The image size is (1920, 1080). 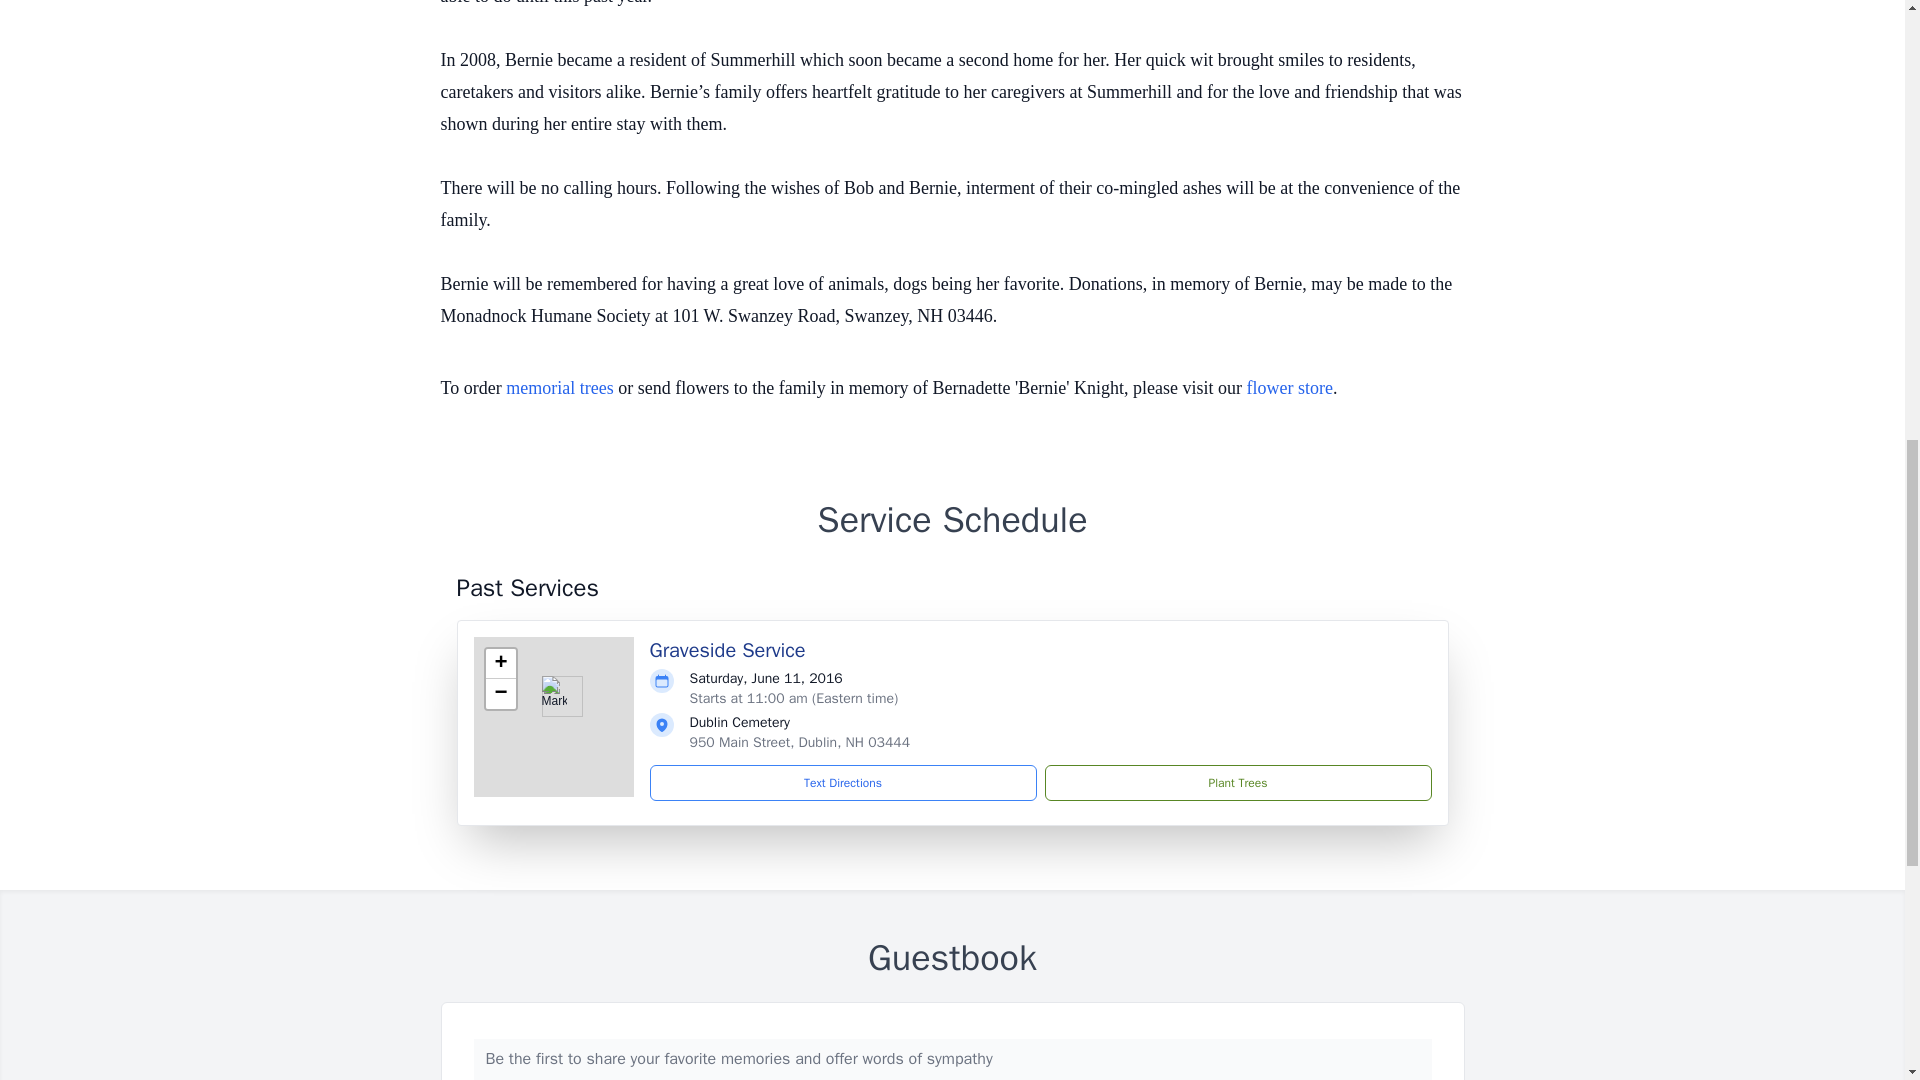 What do you see at coordinates (800, 742) in the screenshot?
I see `950 Main Street, Dublin, NH 03444` at bounding box center [800, 742].